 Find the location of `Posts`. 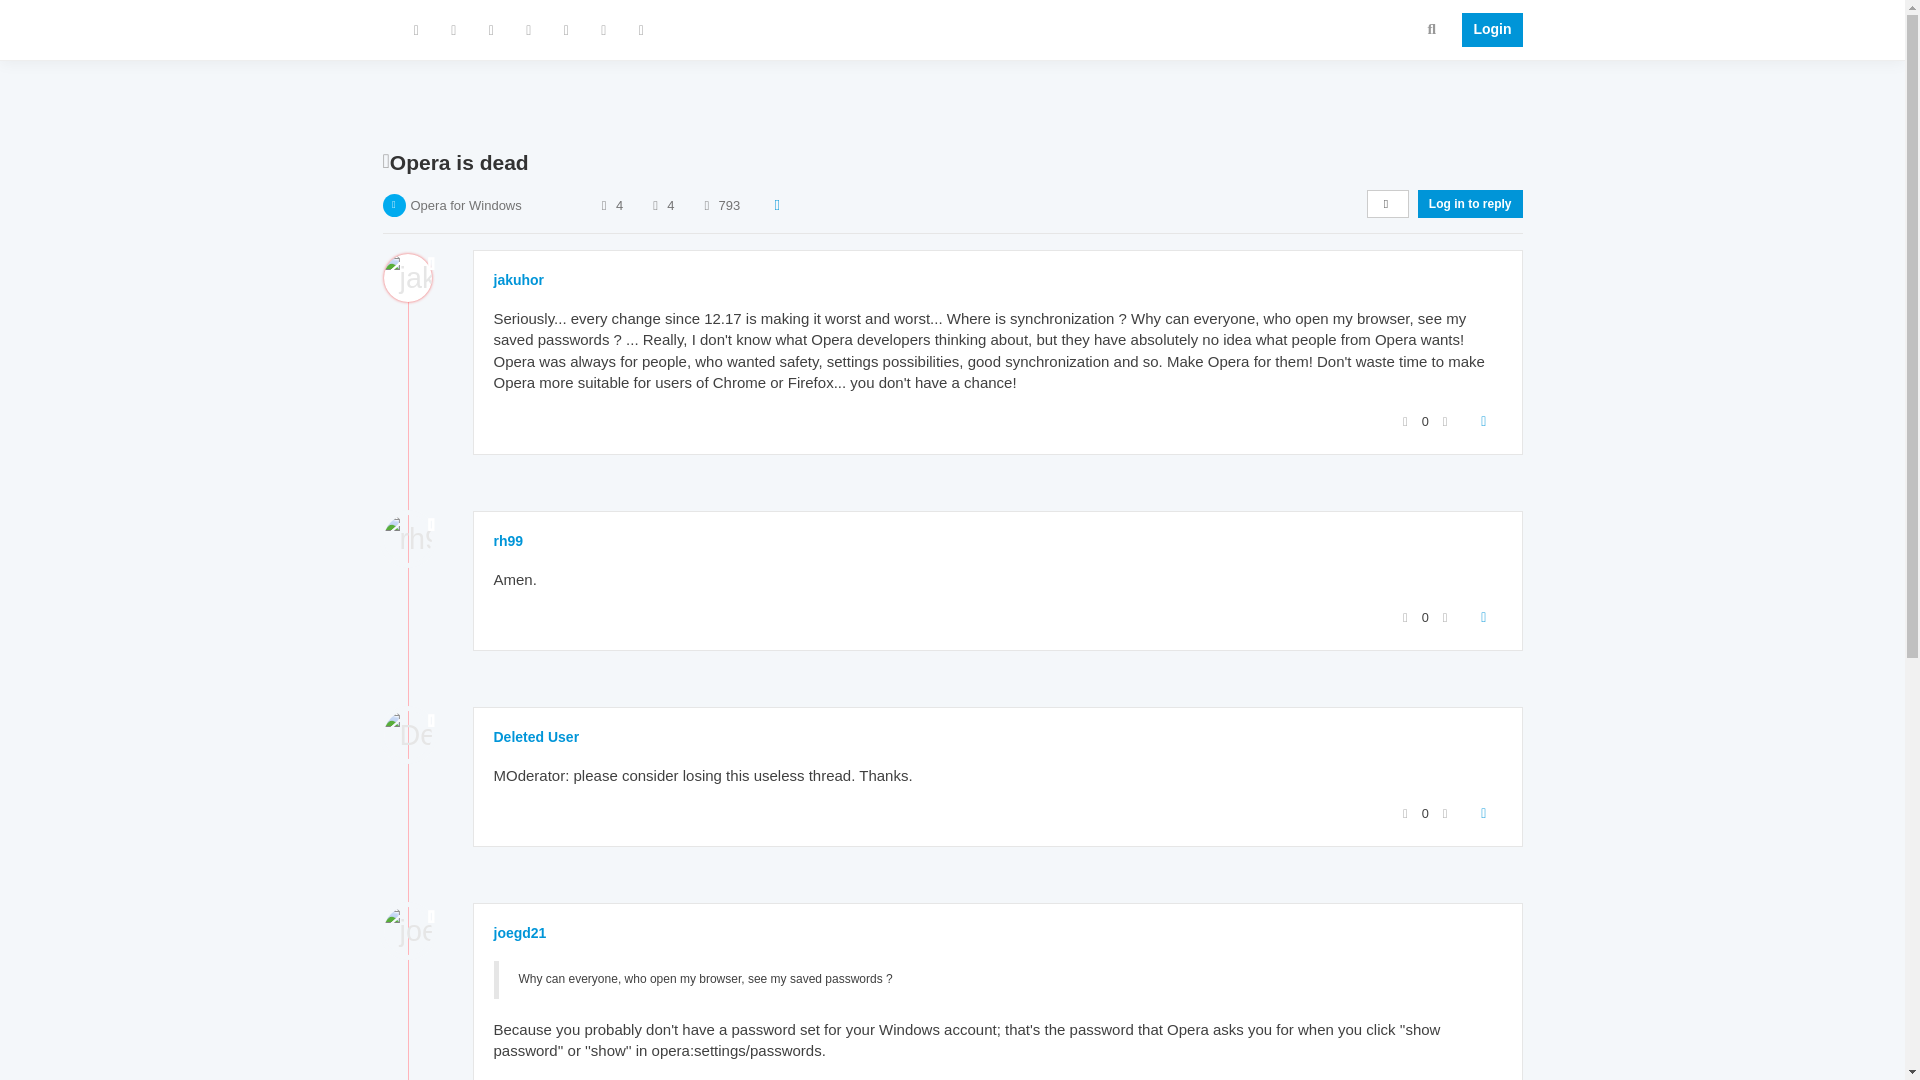

Posts is located at coordinates (654, 204).